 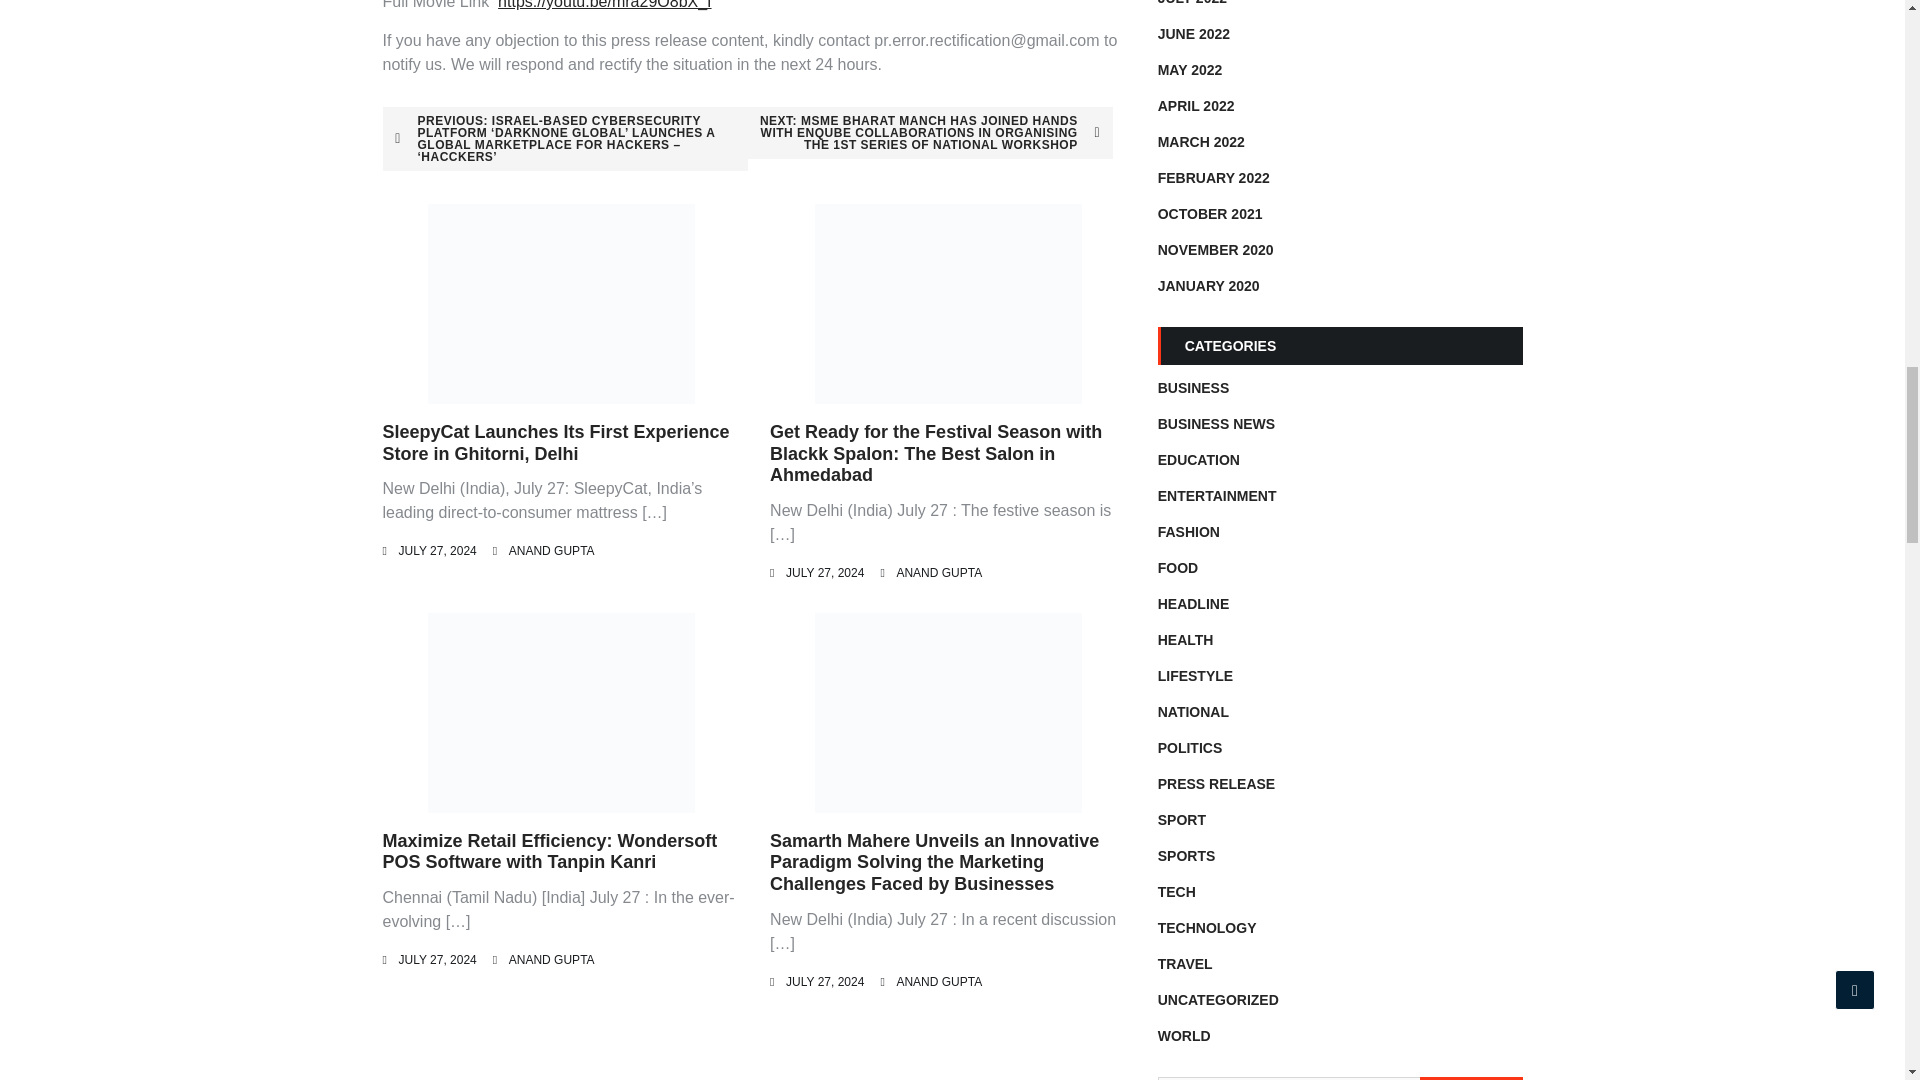 I want to click on ANAND GUPTA, so click(x=552, y=551).